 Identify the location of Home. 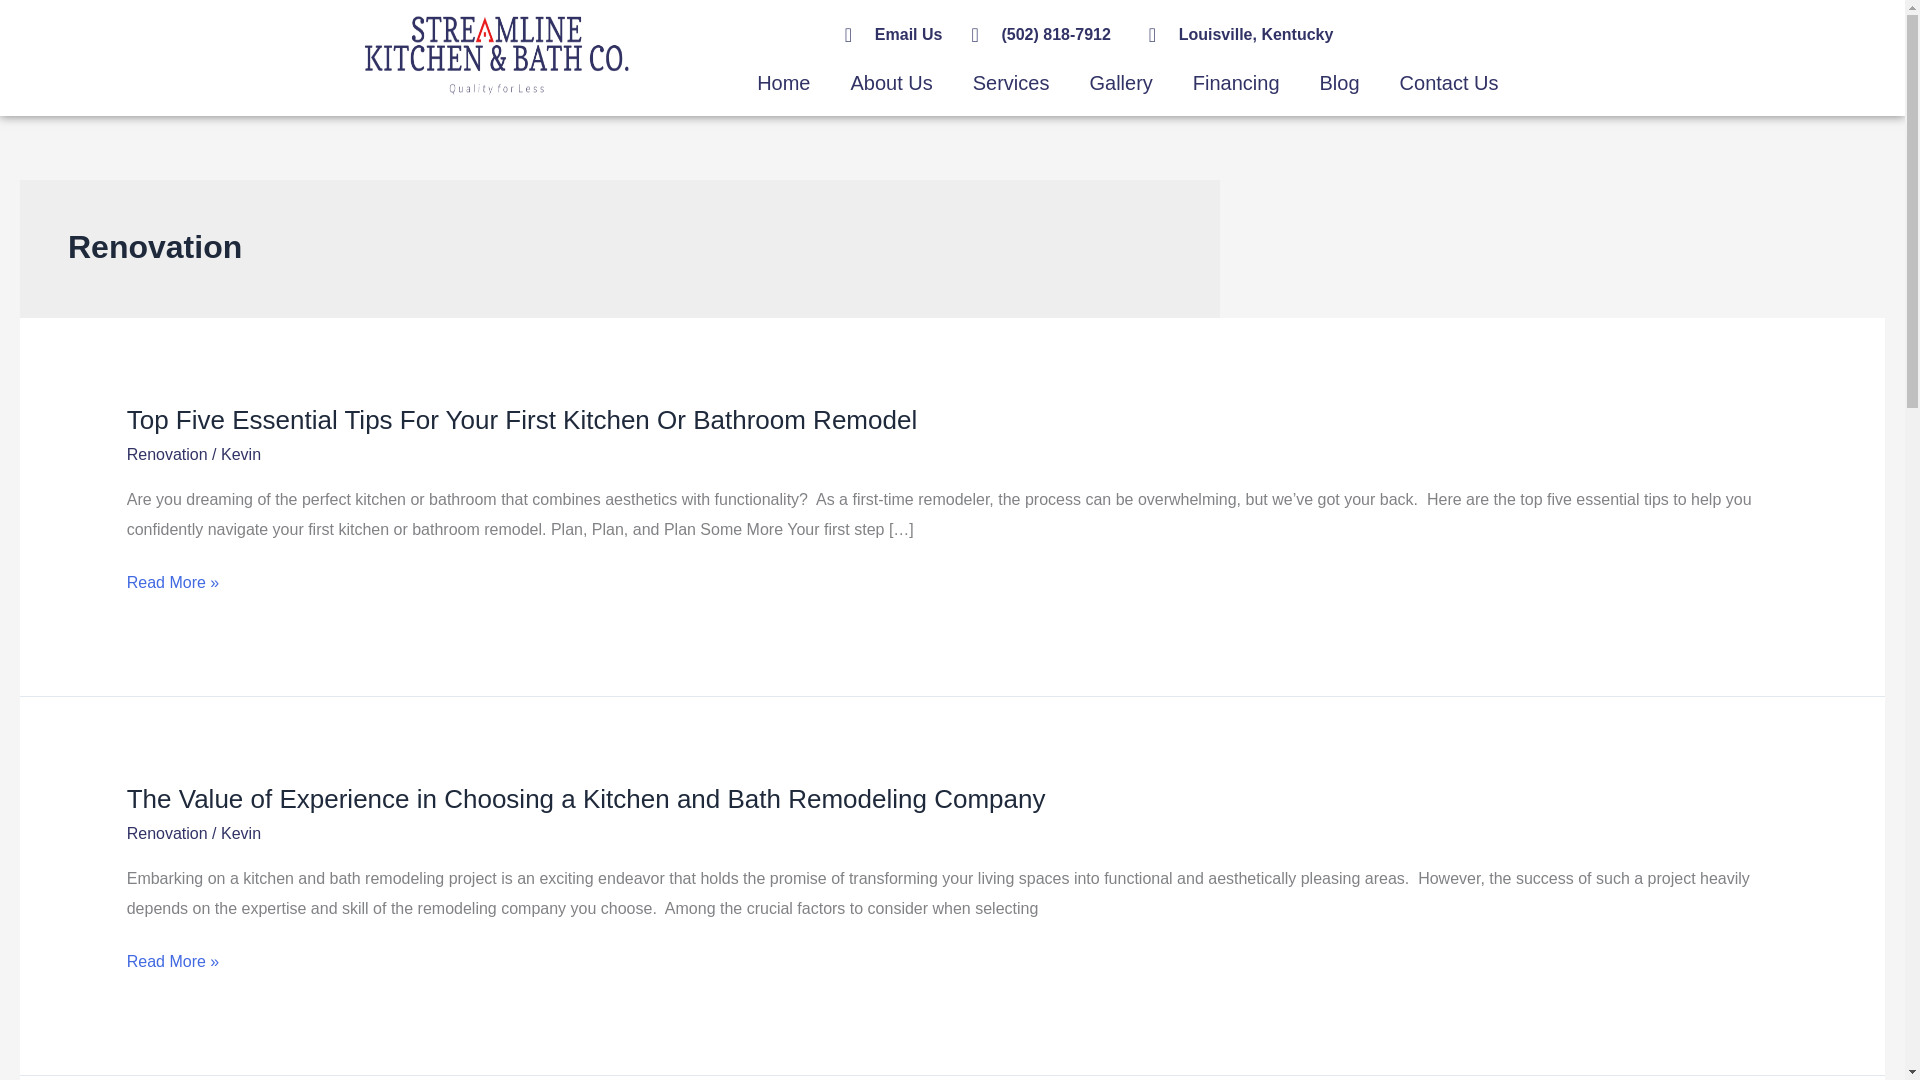
(783, 82).